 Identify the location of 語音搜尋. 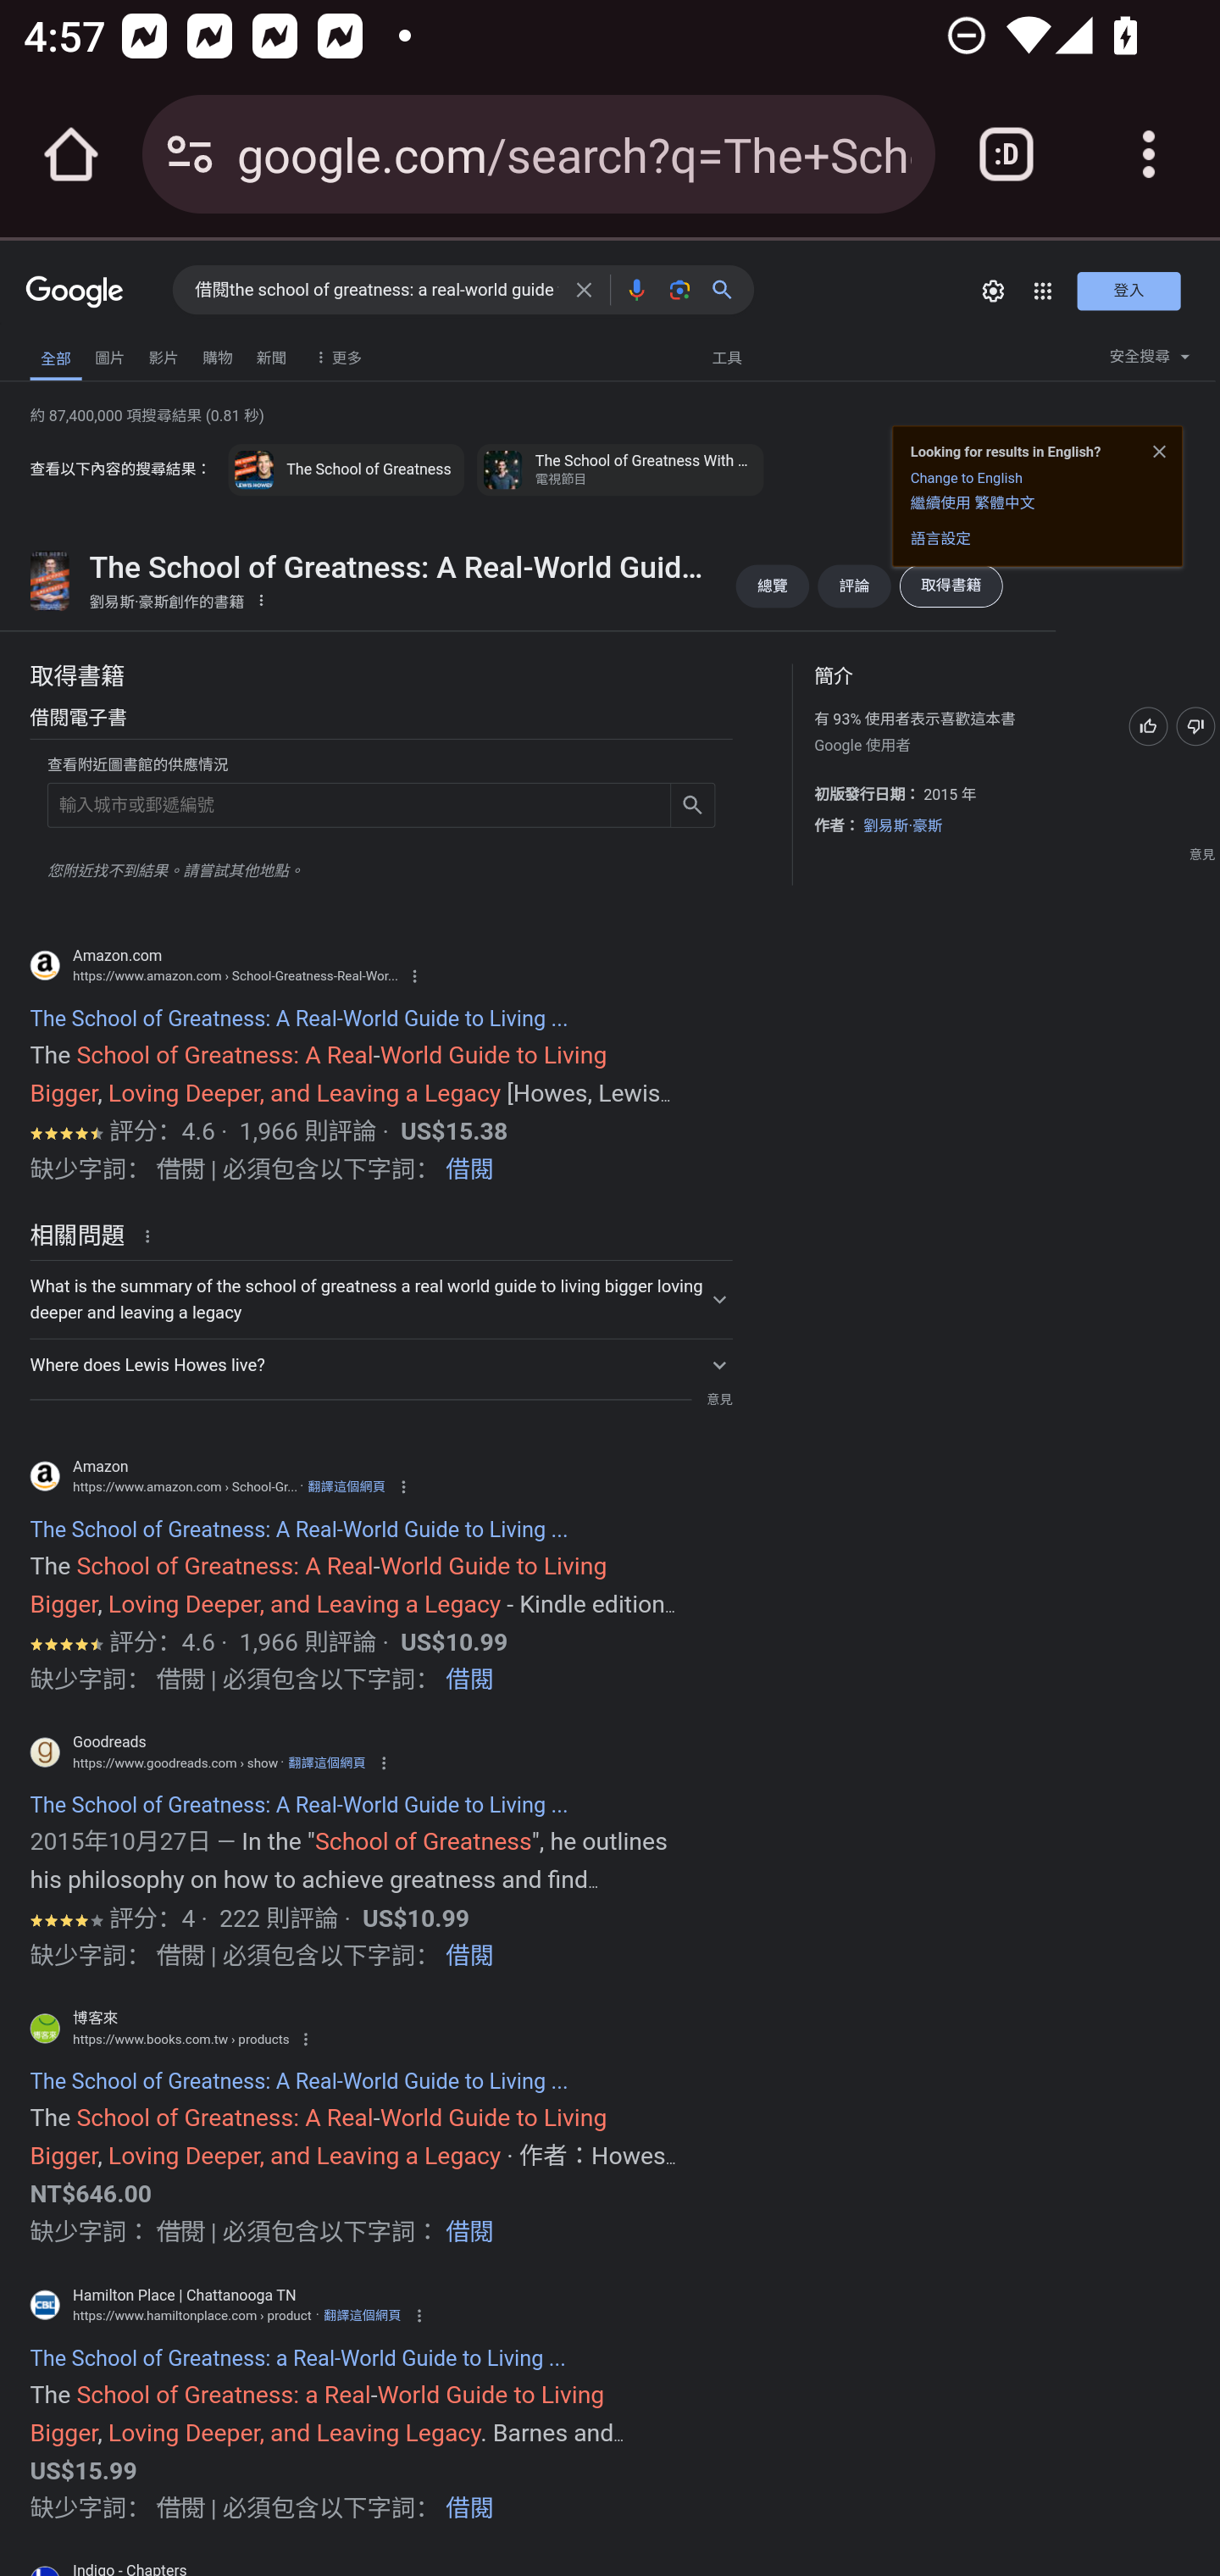
(635, 290).